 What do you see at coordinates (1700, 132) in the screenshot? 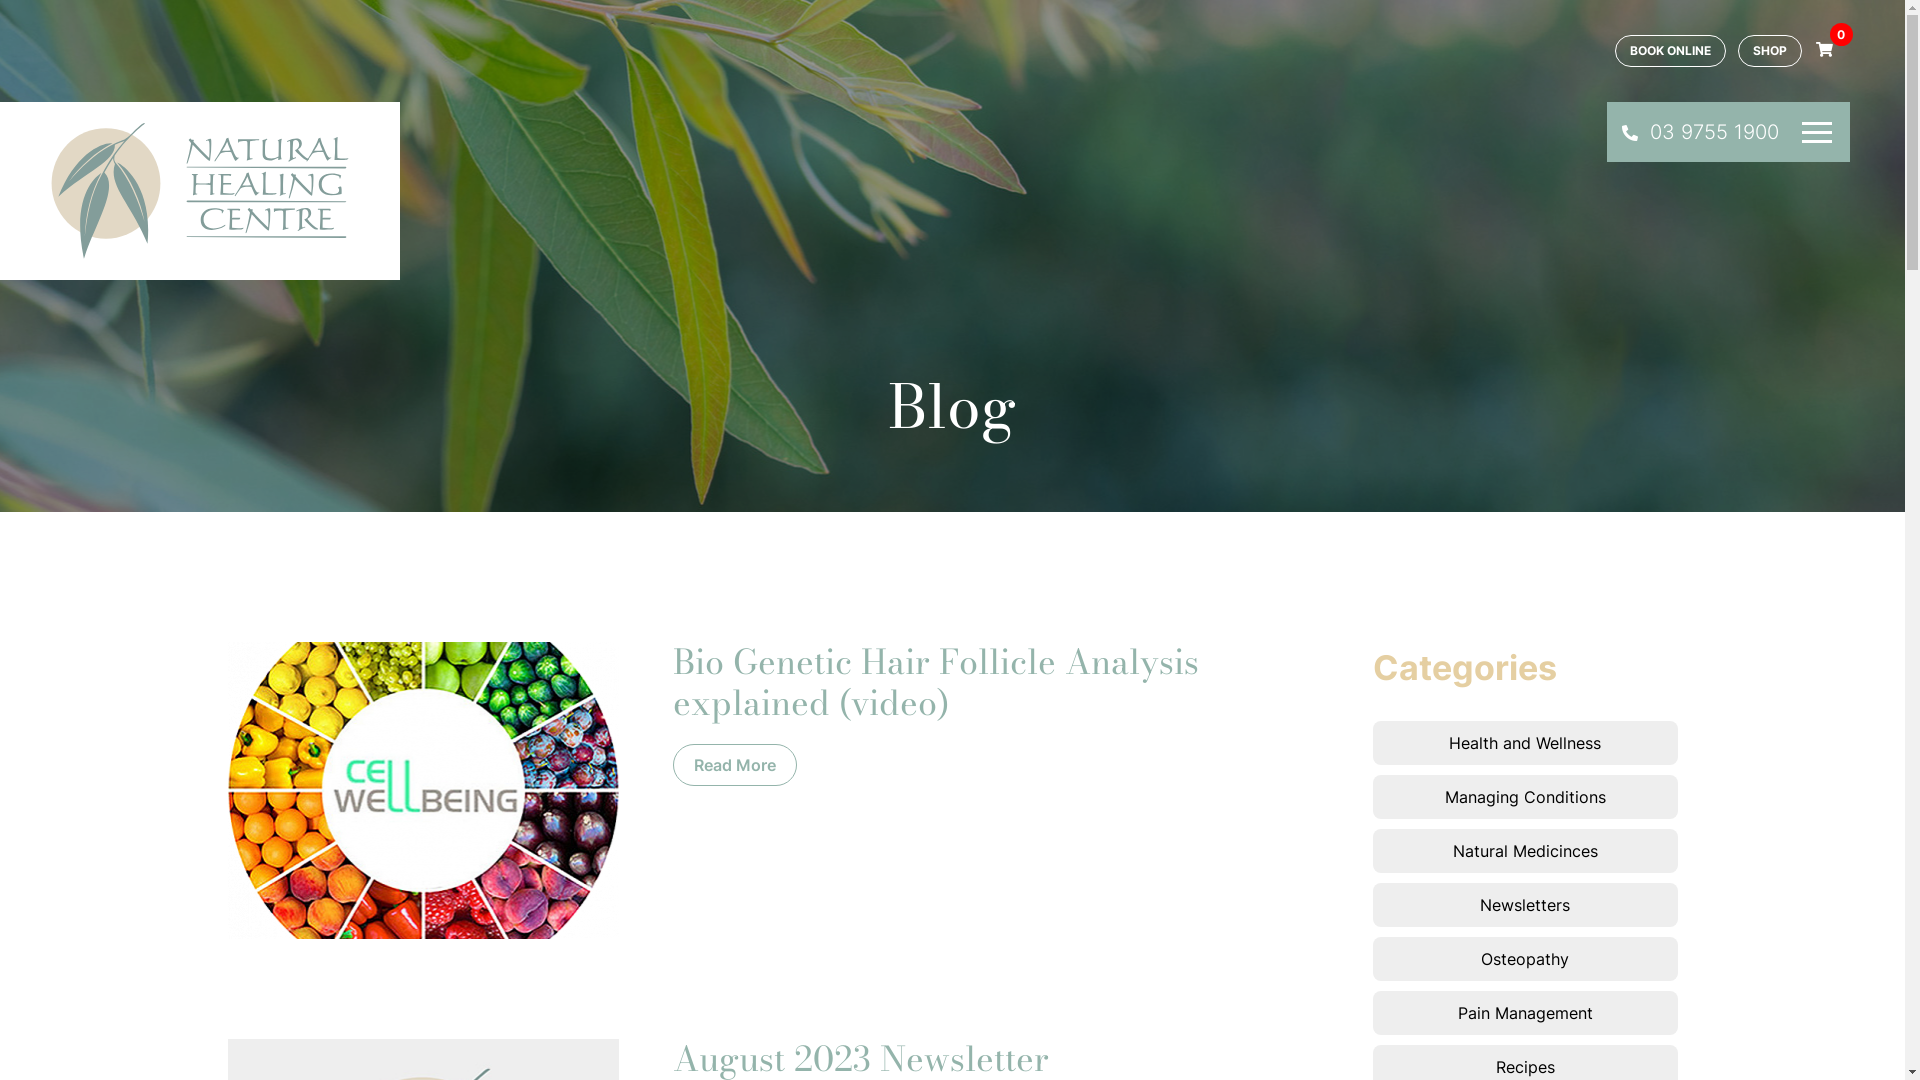
I see `03 9755 1900` at bounding box center [1700, 132].